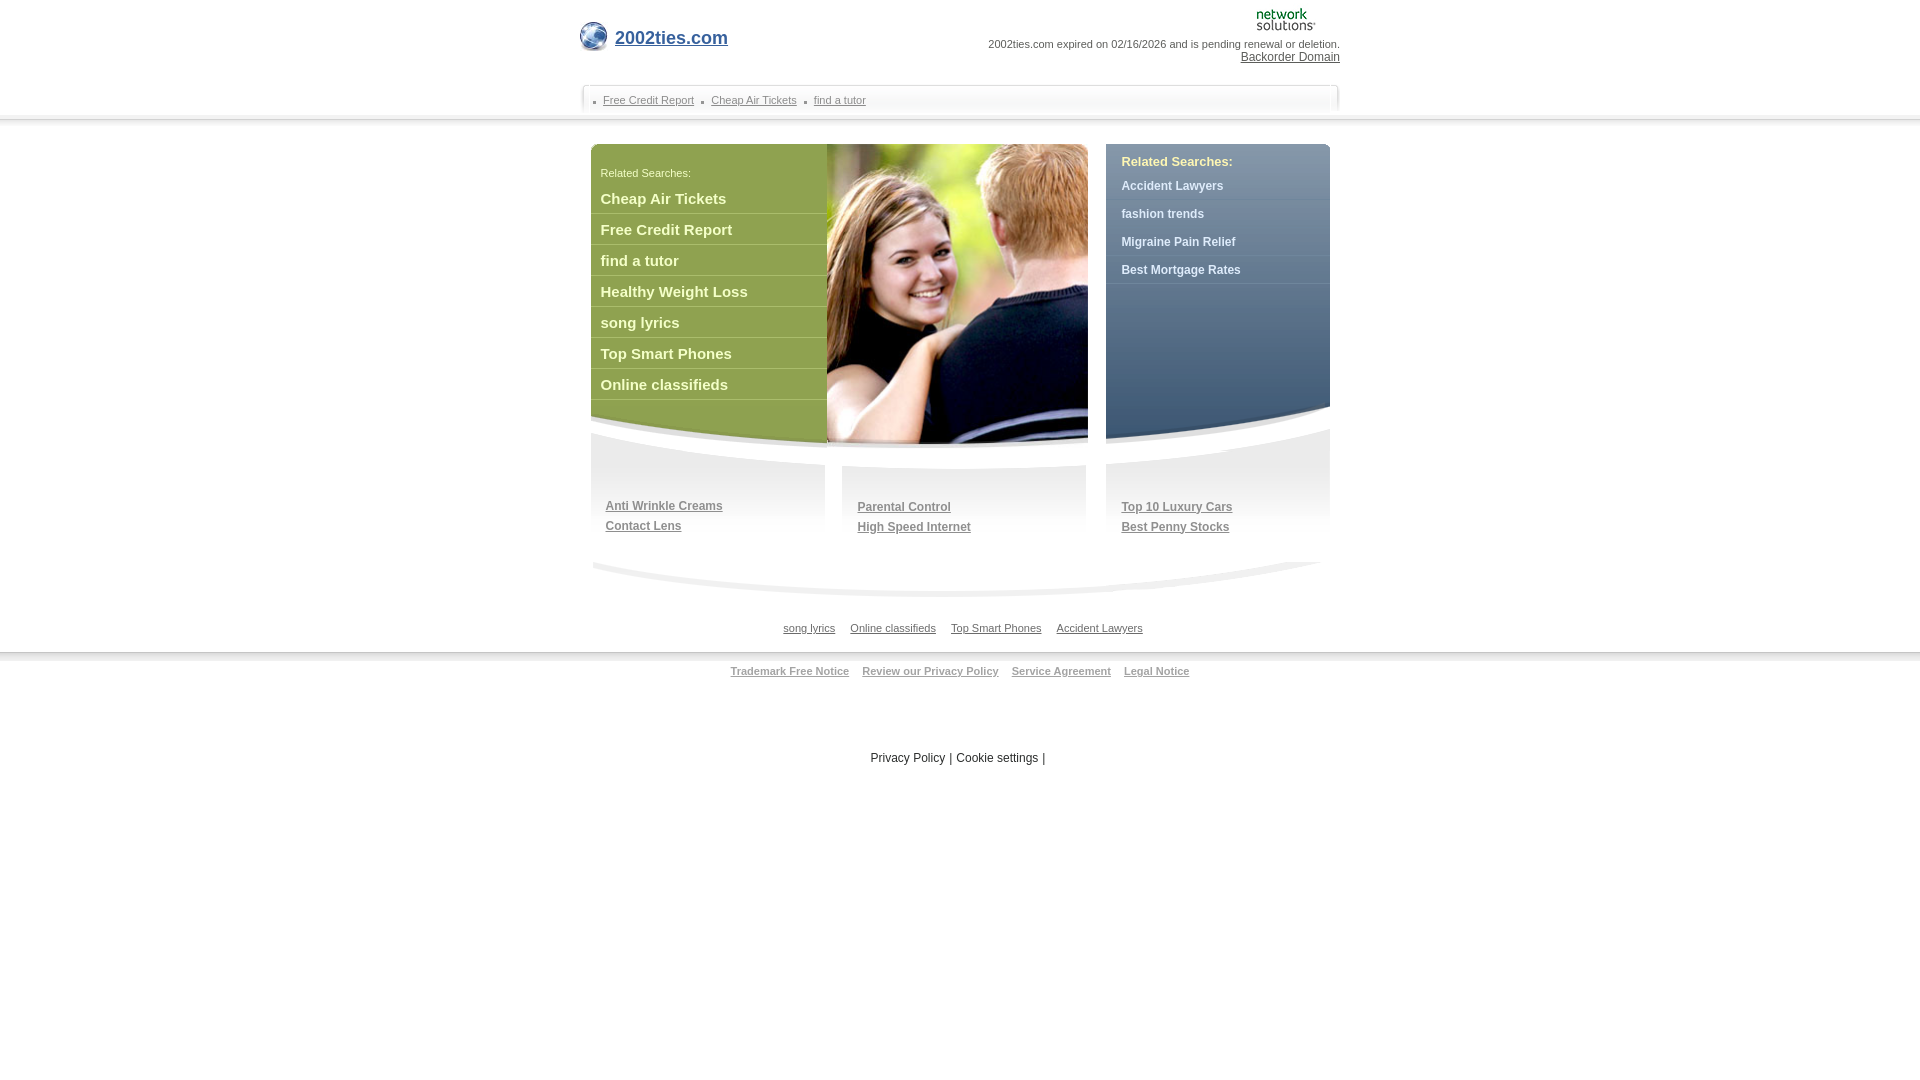 This screenshot has height=1080, width=1920. I want to click on Top Smart Phones, so click(708, 354).